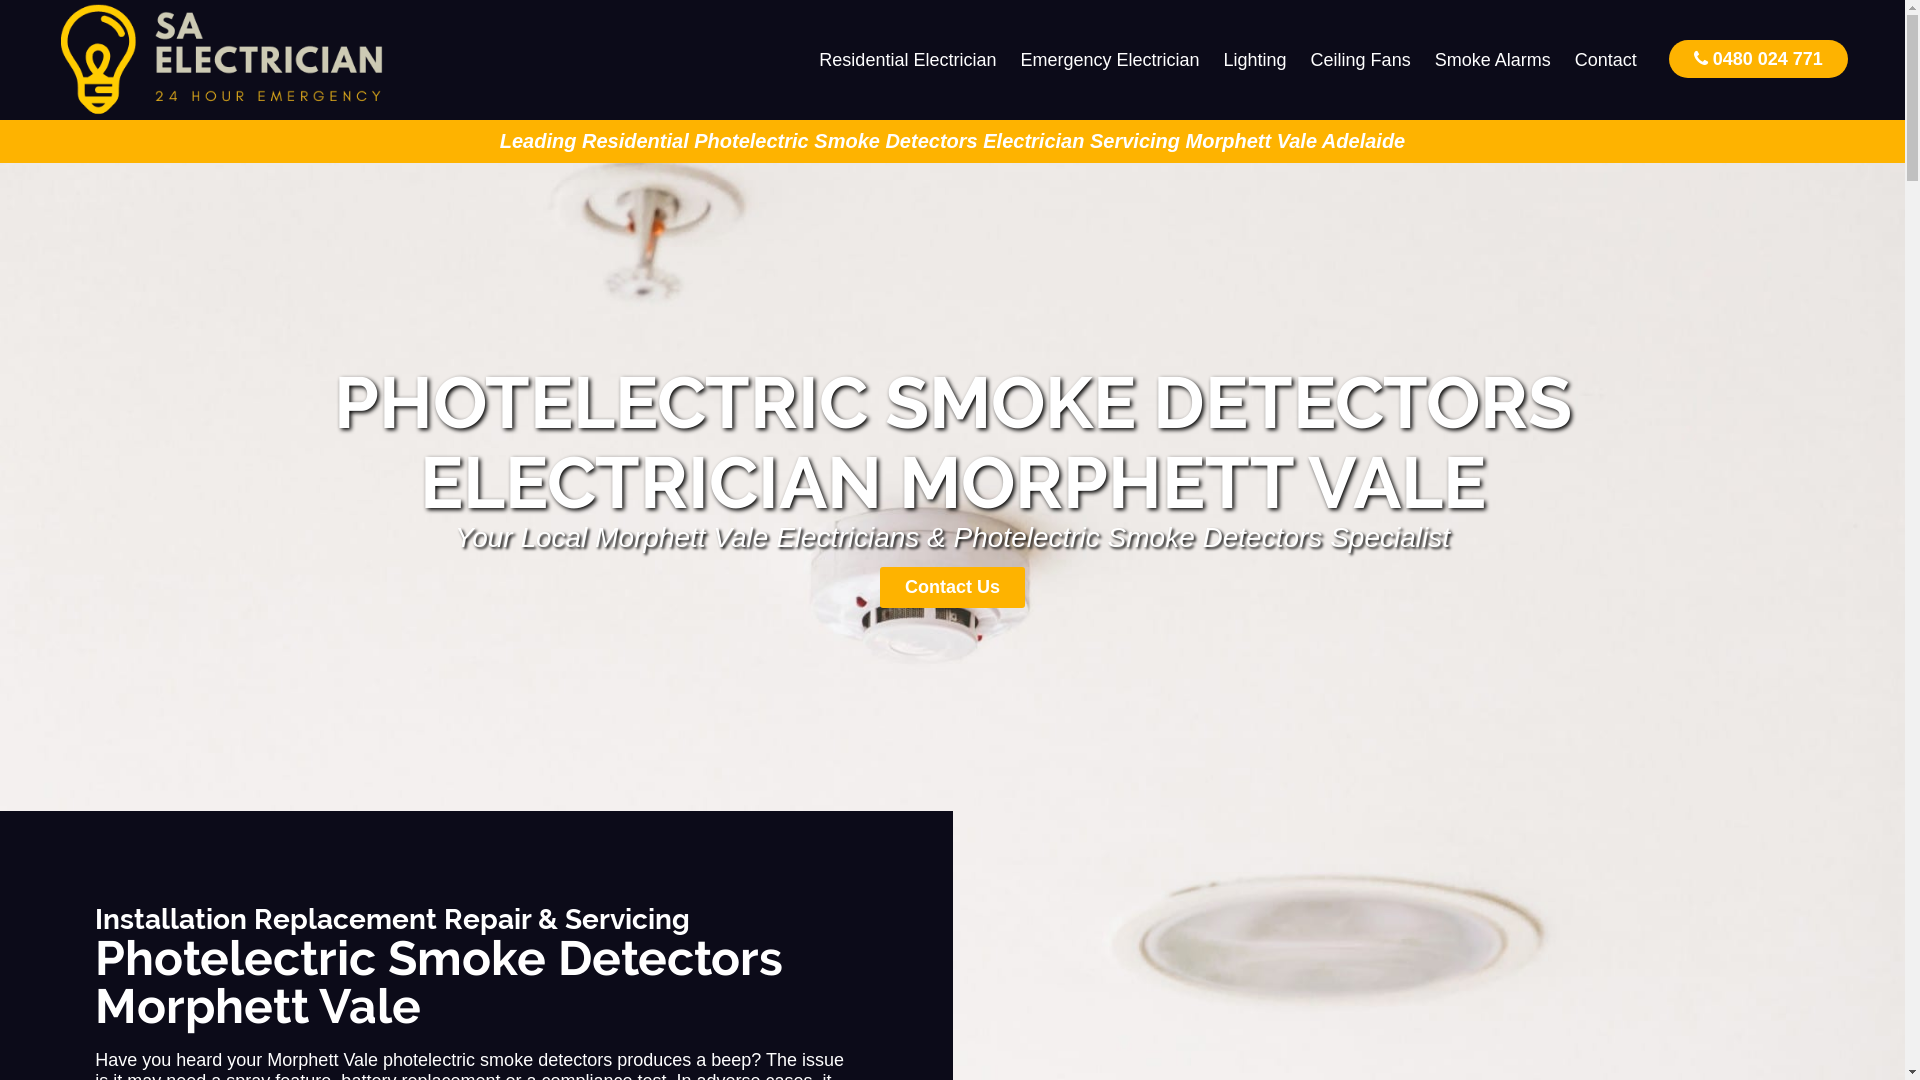 This screenshot has width=1920, height=1080. What do you see at coordinates (1606, 60) in the screenshot?
I see `Contact` at bounding box center [1606, 60].